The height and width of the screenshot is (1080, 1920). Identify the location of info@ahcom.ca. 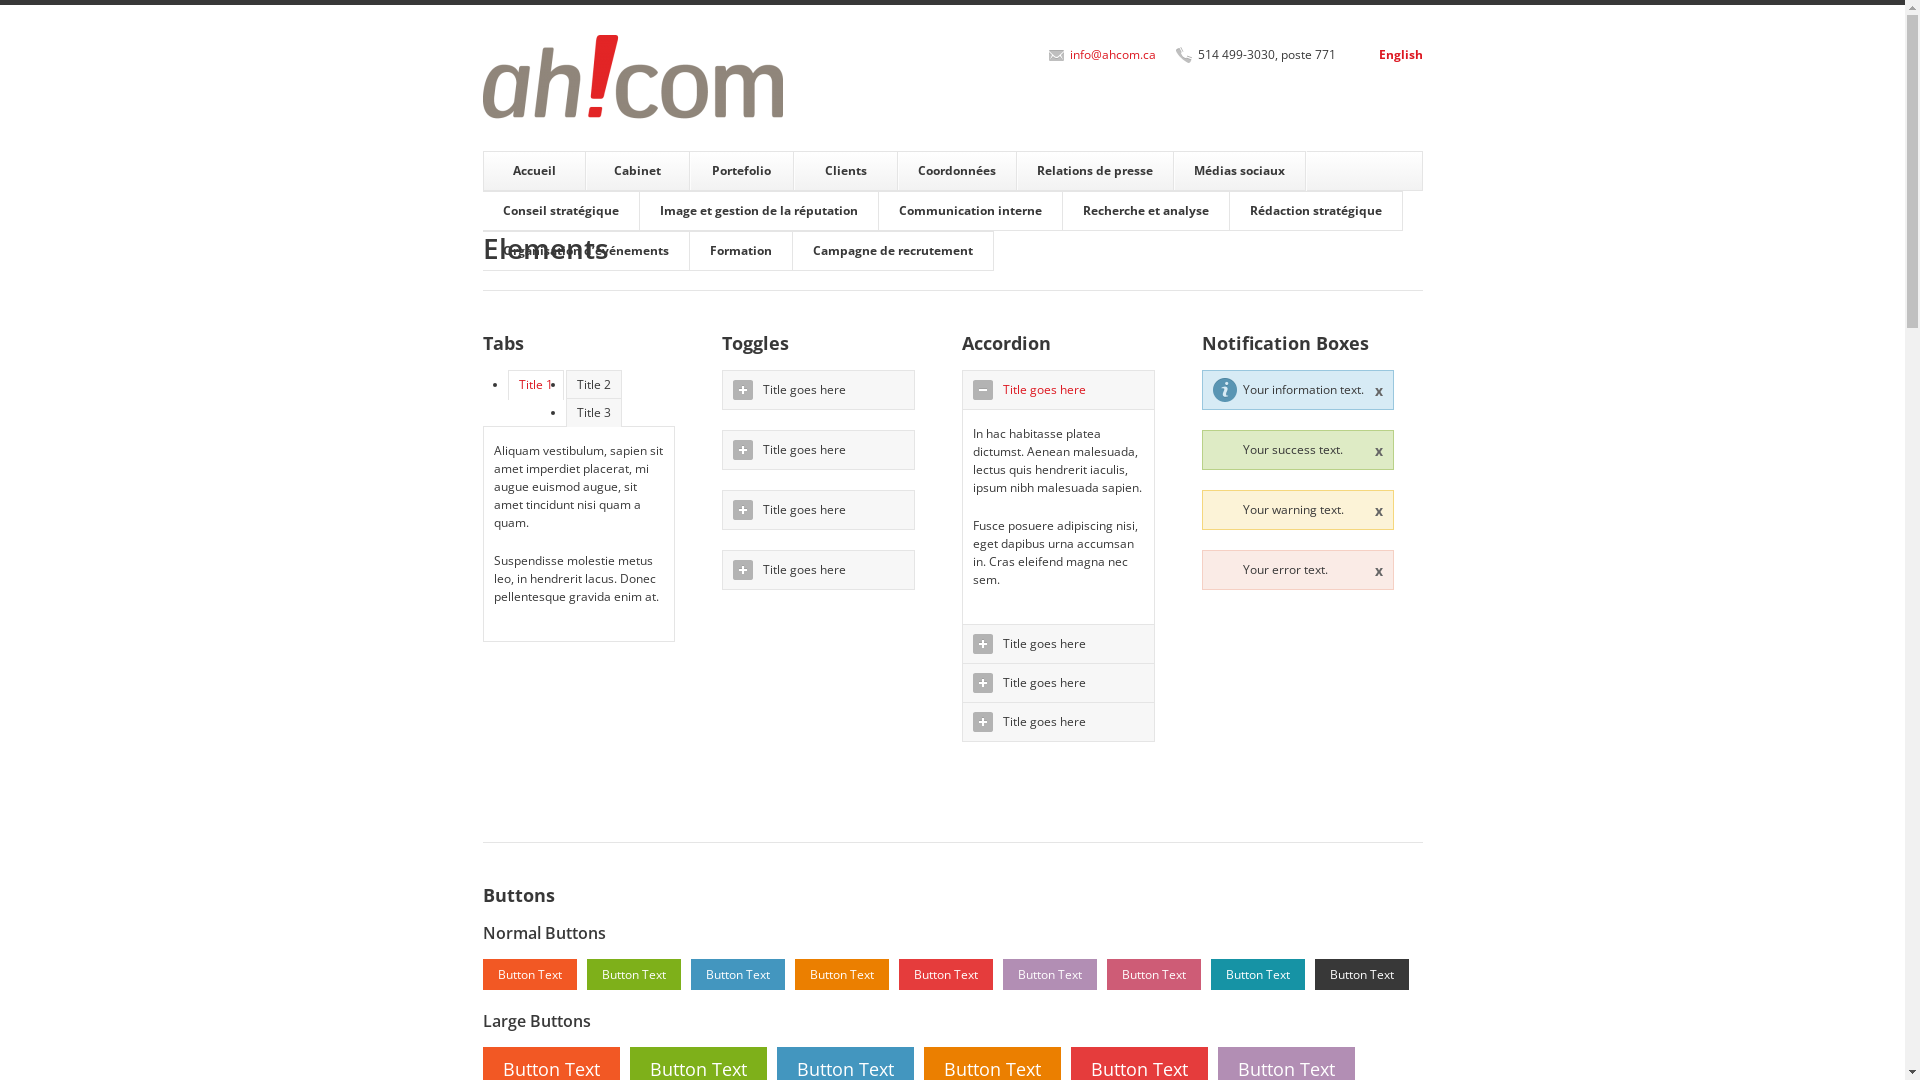
(1113, 54).